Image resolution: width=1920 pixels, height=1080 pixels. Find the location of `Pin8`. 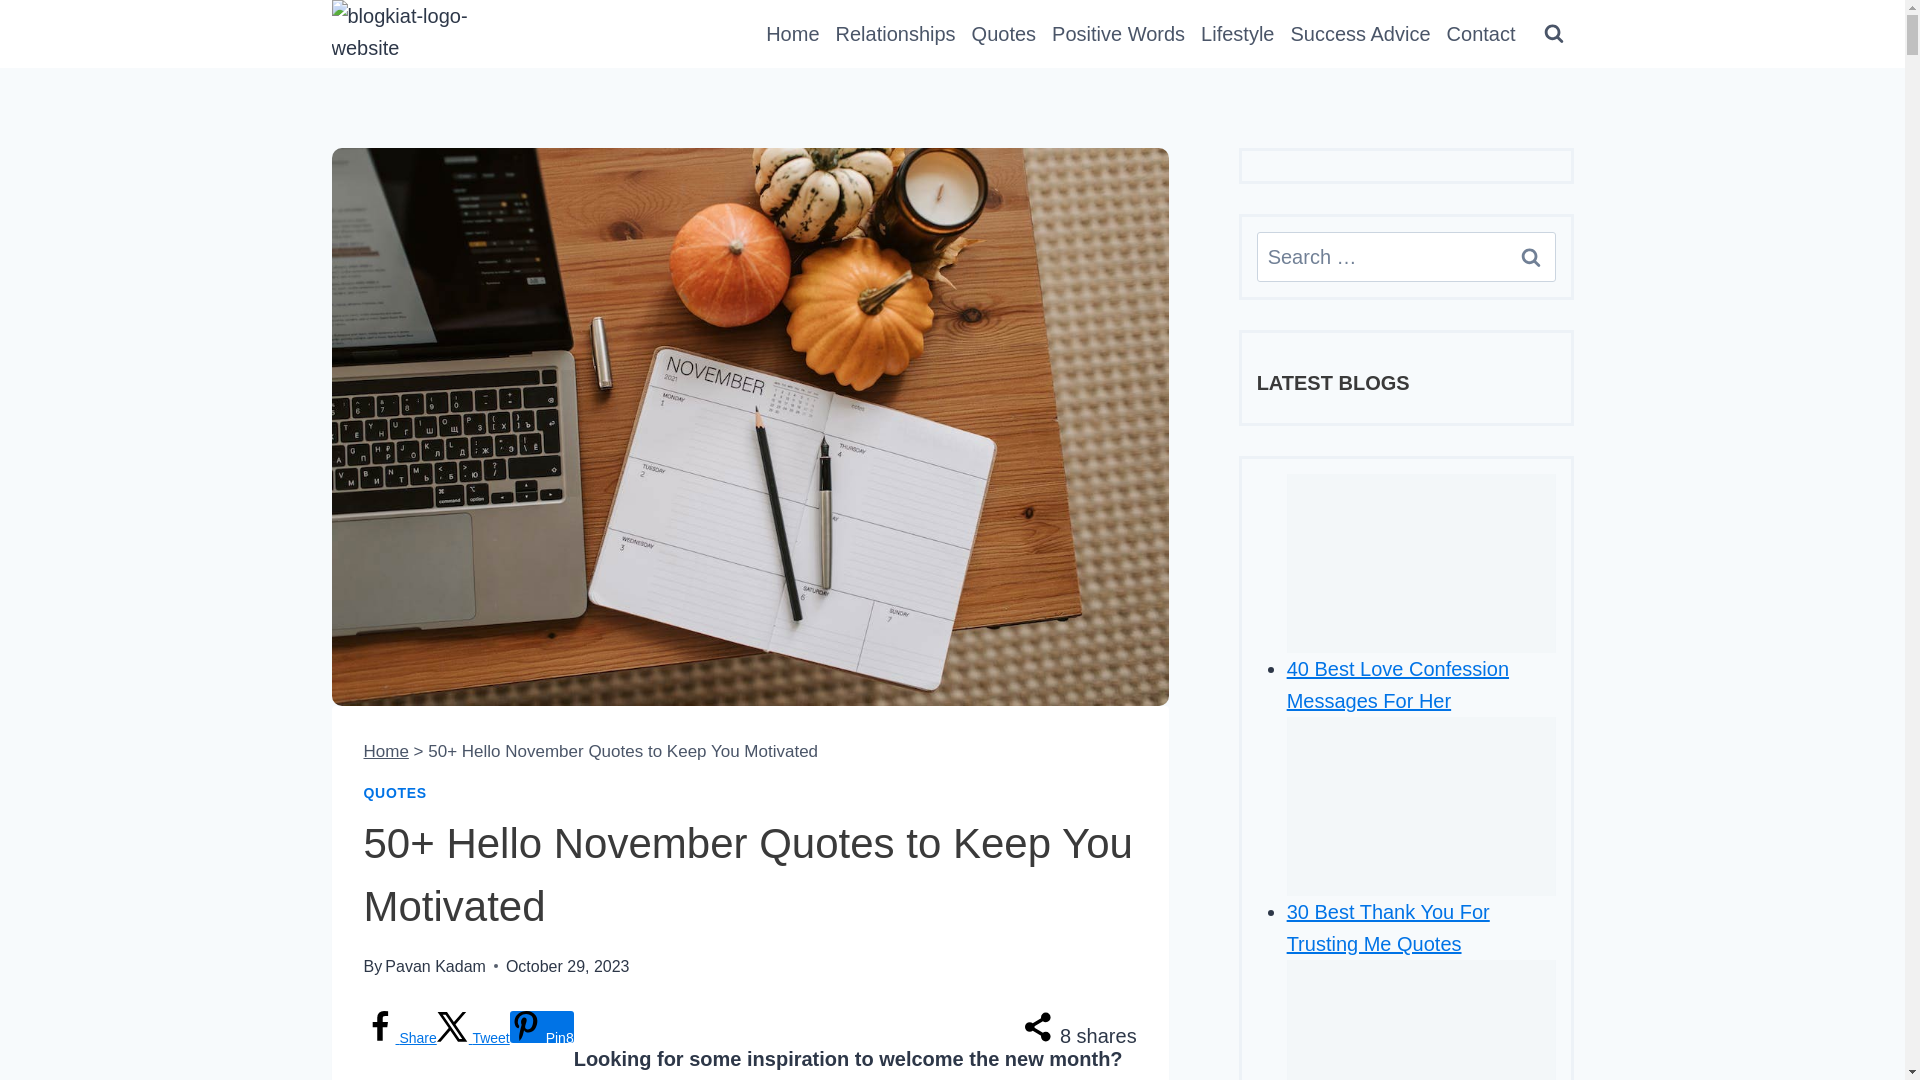

Pin8 is located at coordinates (542, 1026).